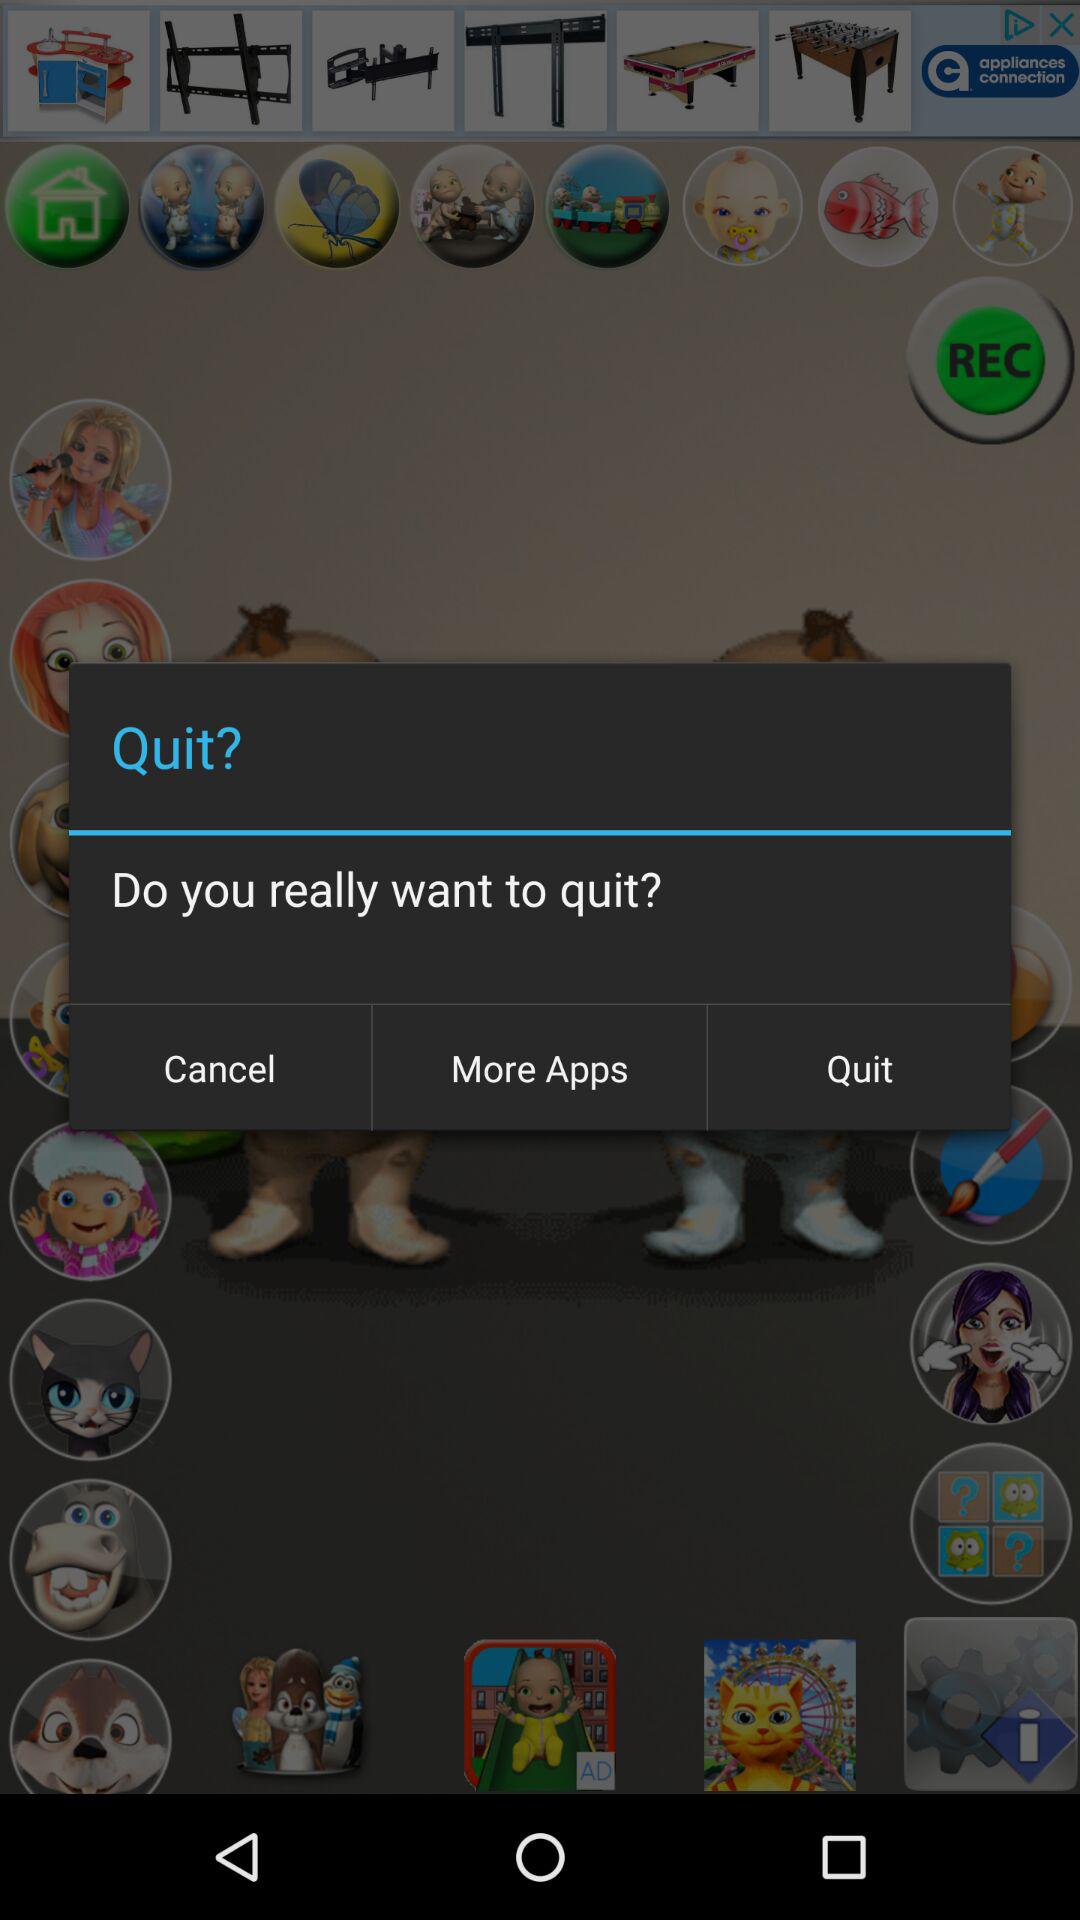  I want to click on share the article, so click(990, 1344).